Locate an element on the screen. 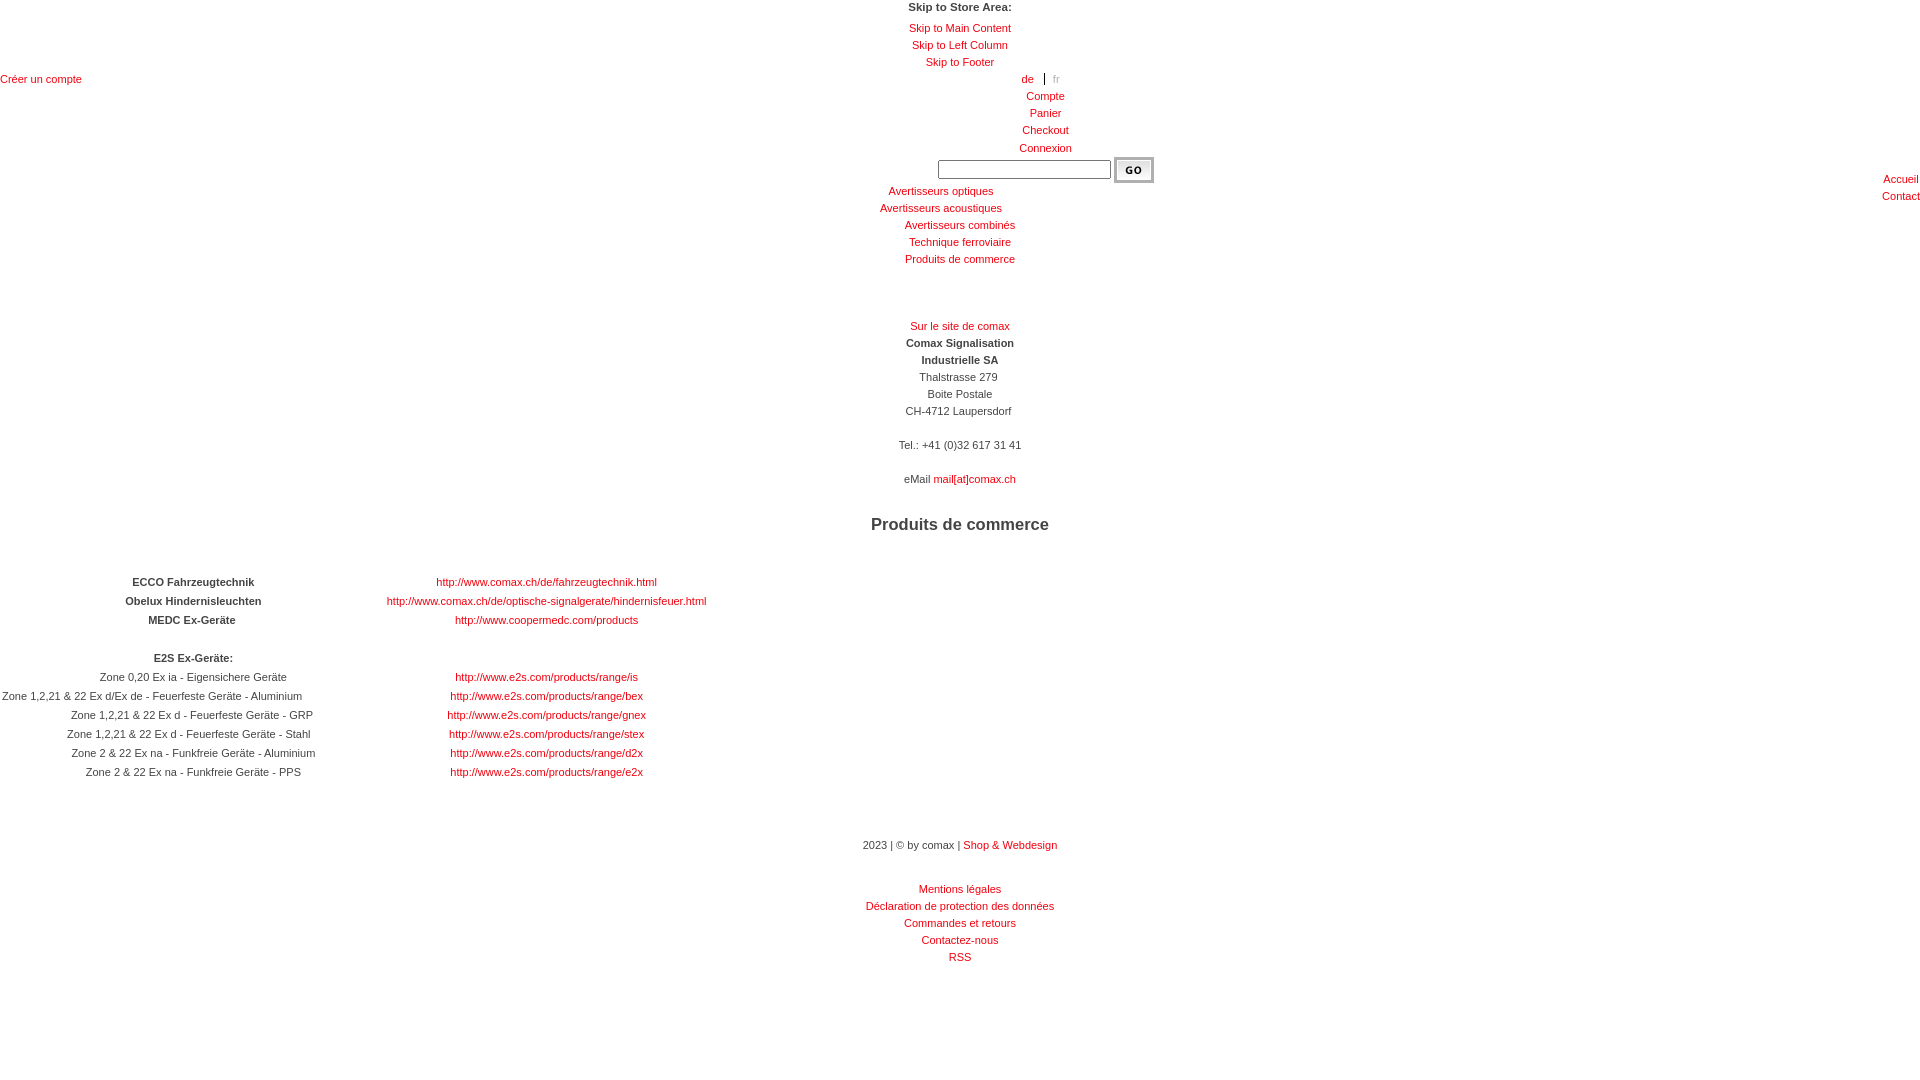 The width and height of the screenshot is (1920, 1080). http://www.comax.ch/de/fahrzeugtechnik.html is located at coordinates (546, 582).